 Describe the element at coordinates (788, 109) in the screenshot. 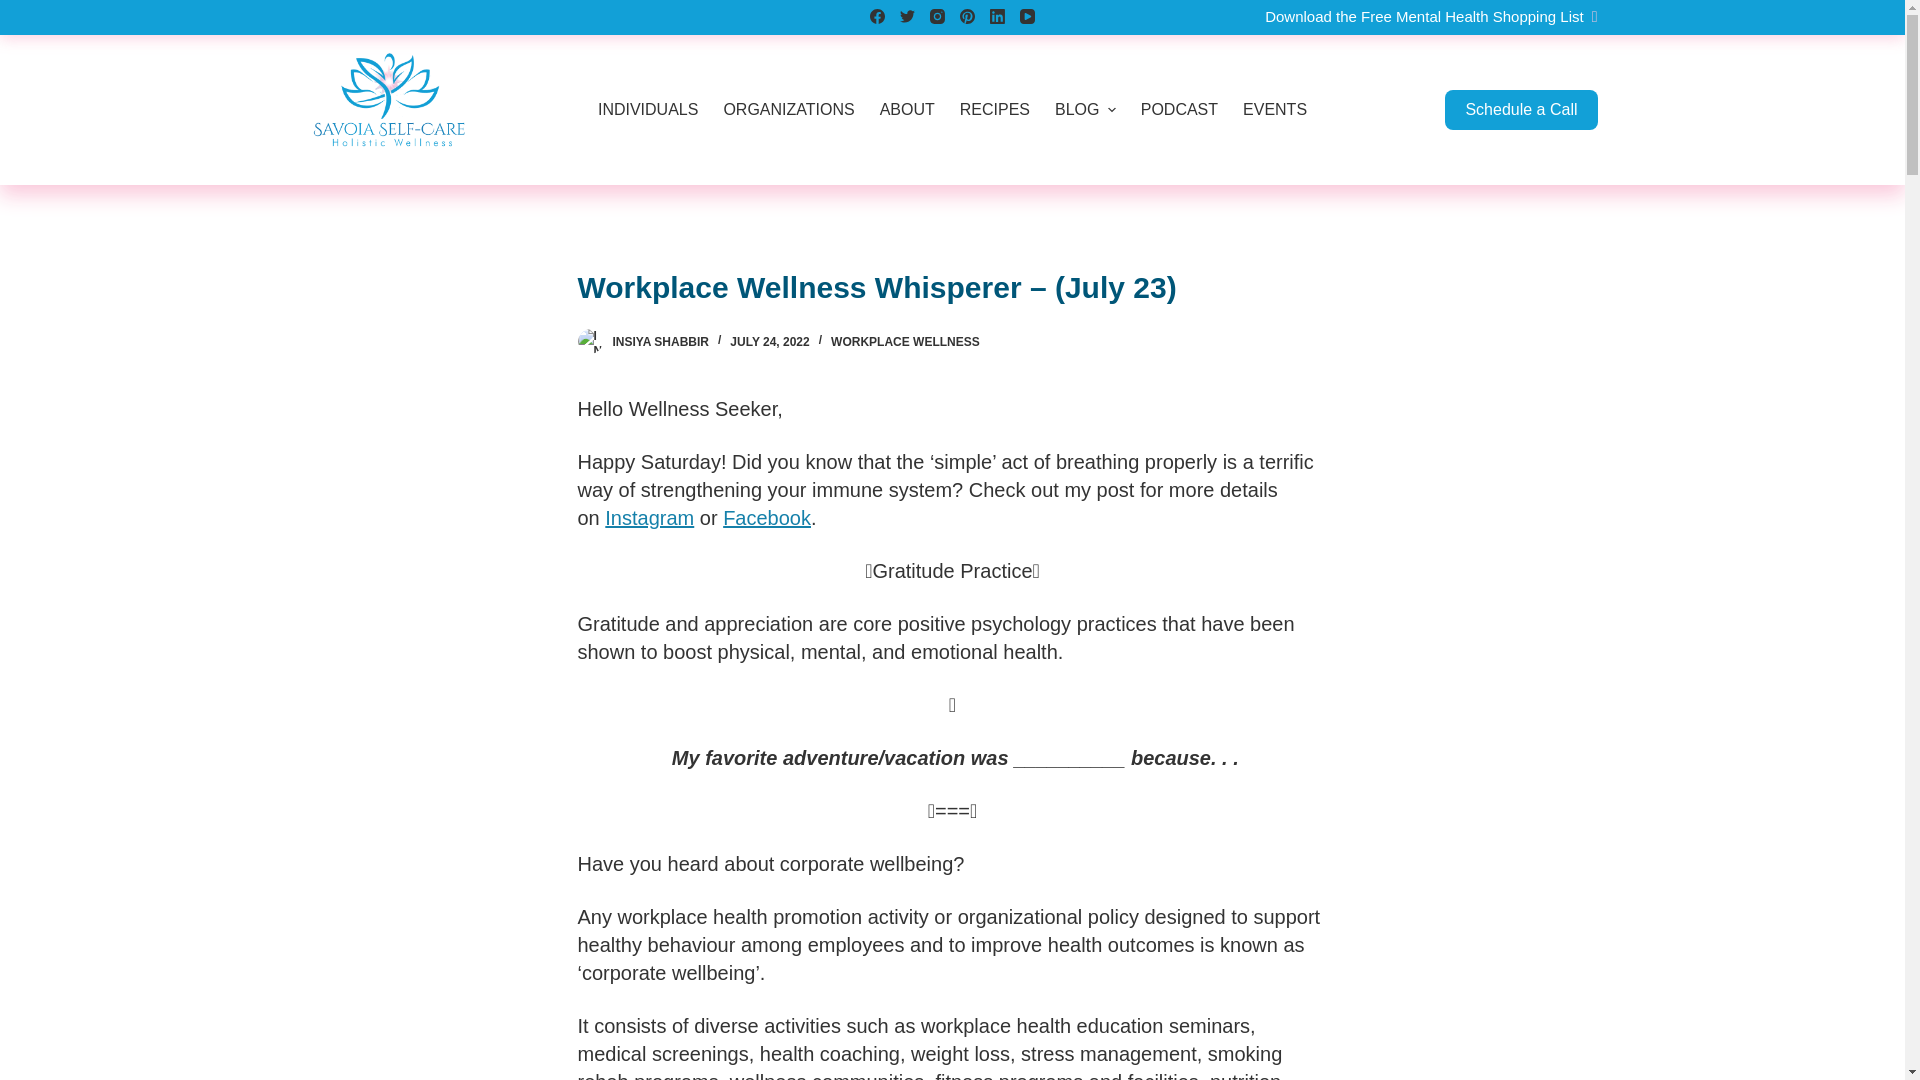

I see `ORGANIZATIONS` at that location.